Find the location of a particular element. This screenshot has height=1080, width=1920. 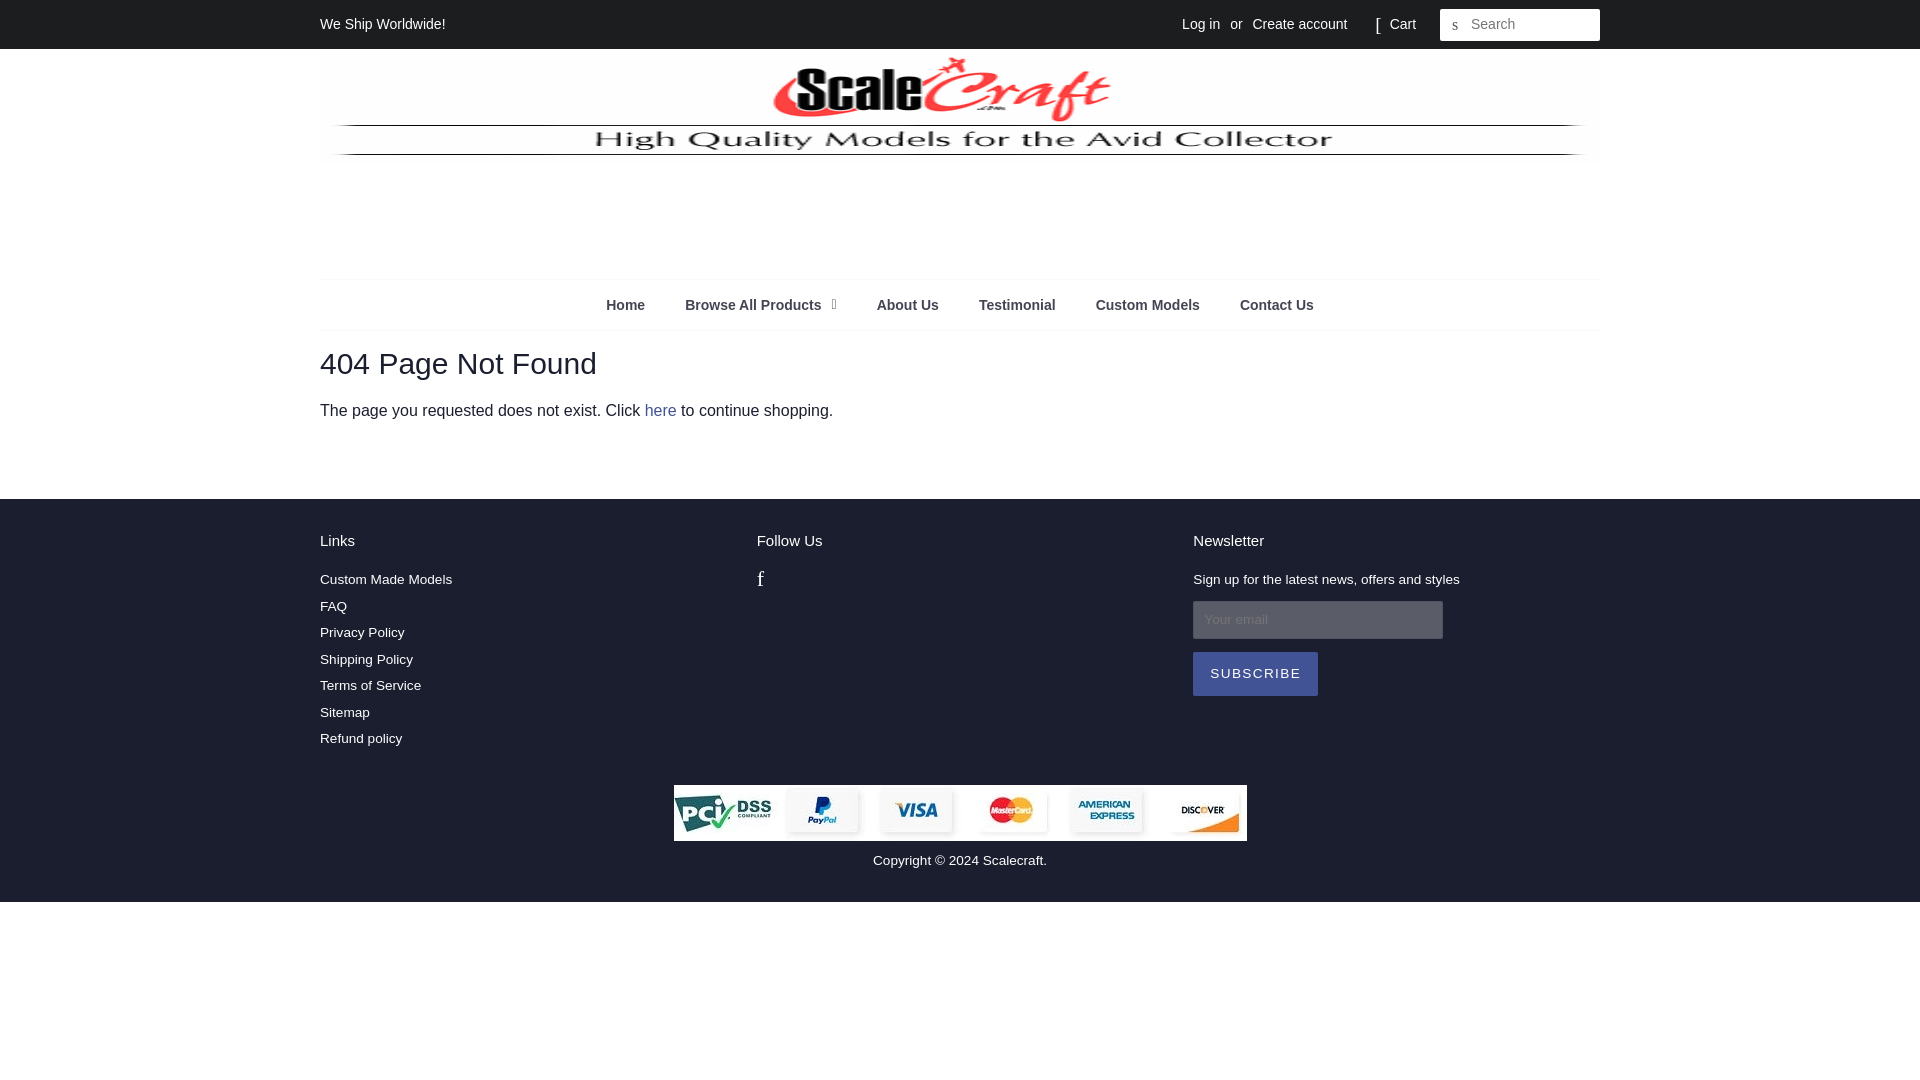

Subscribe is located at coordinates (1254, 674).